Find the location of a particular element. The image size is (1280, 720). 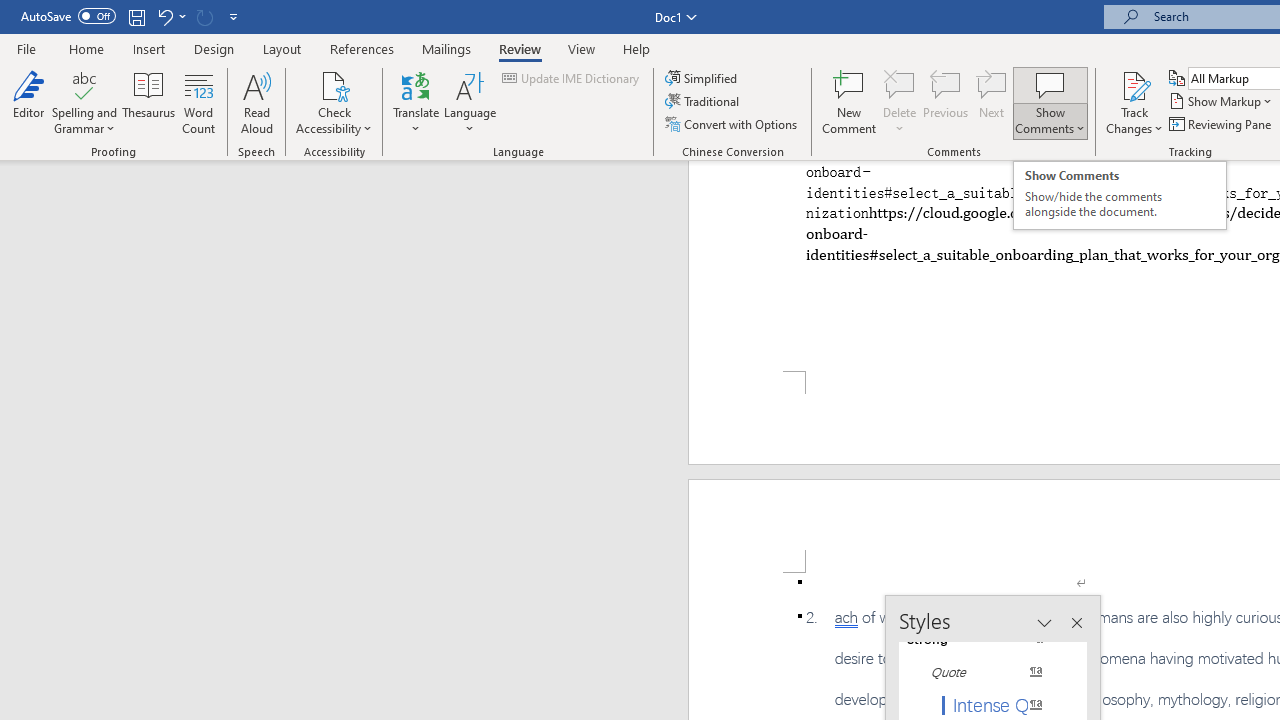

Translate is located at coordinates (416, 102).